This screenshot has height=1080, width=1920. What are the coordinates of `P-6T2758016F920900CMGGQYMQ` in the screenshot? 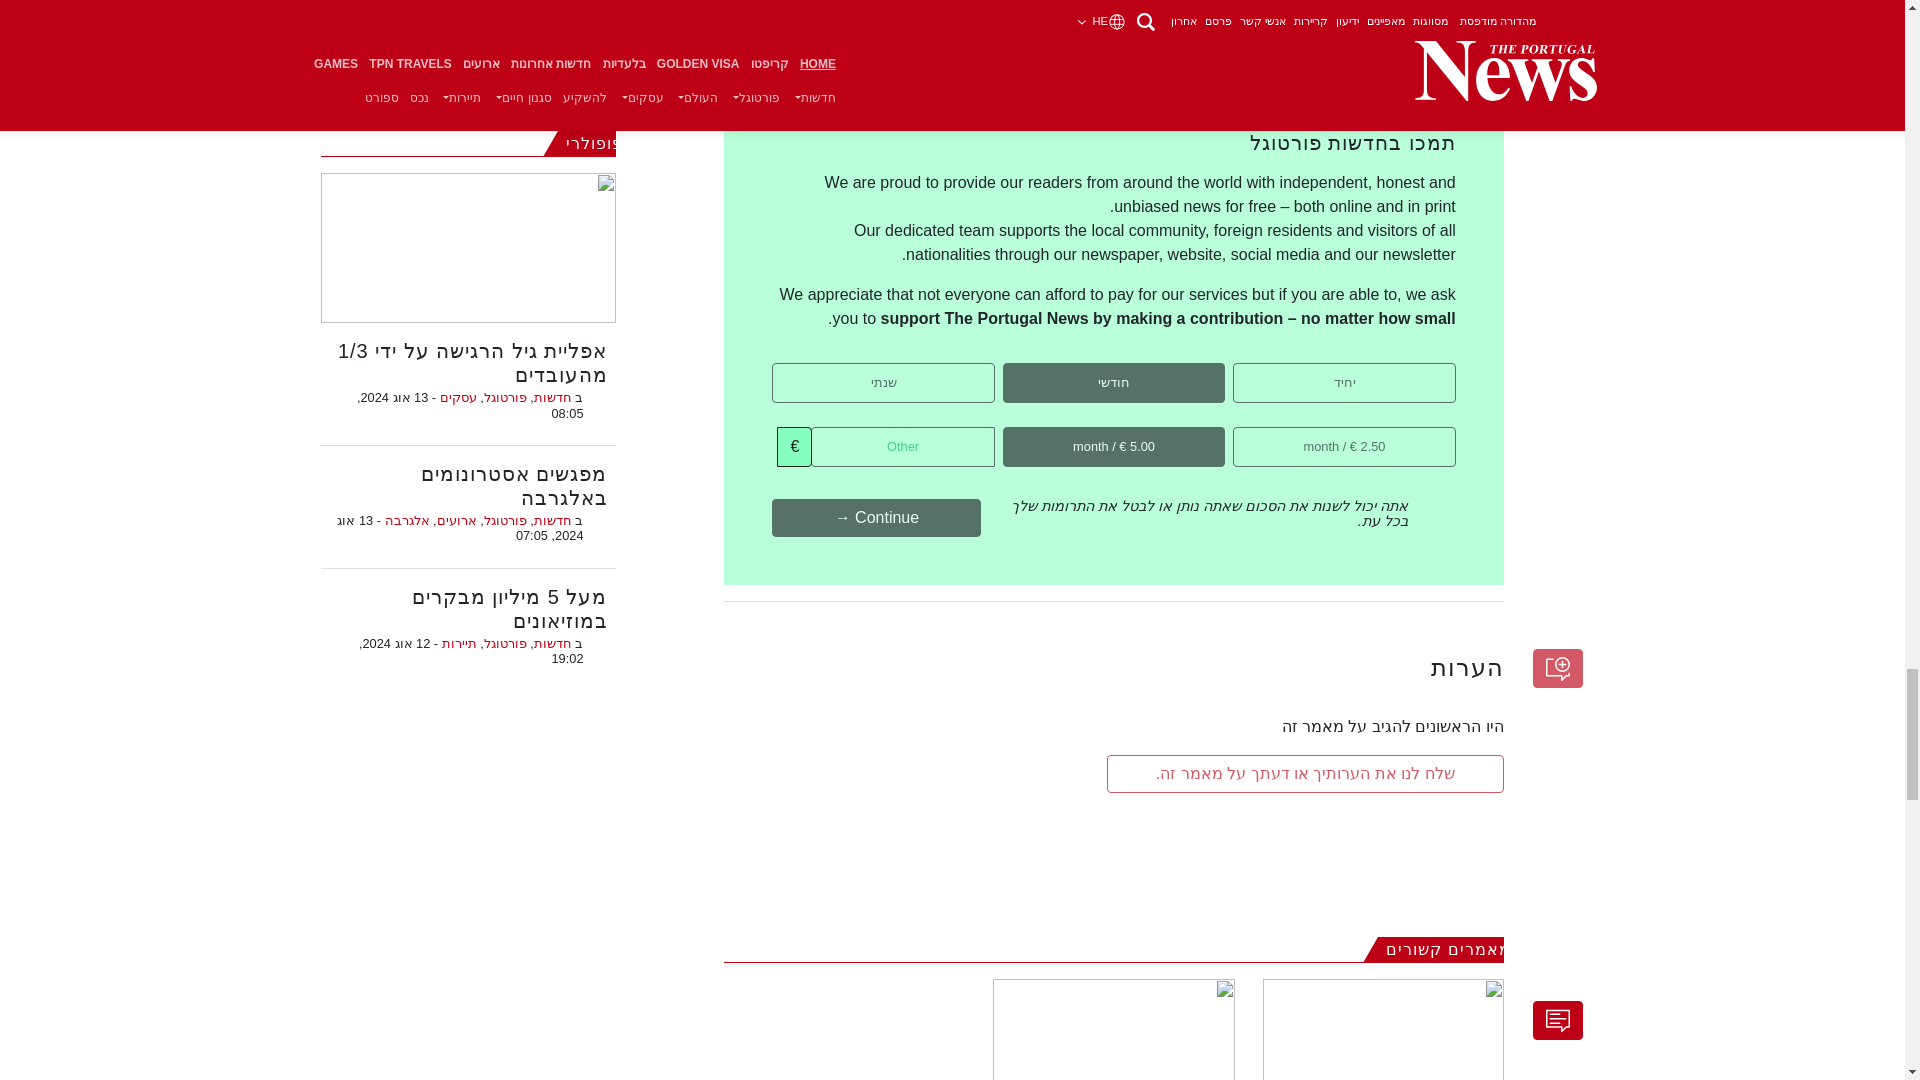 It's located at (1218, 368).